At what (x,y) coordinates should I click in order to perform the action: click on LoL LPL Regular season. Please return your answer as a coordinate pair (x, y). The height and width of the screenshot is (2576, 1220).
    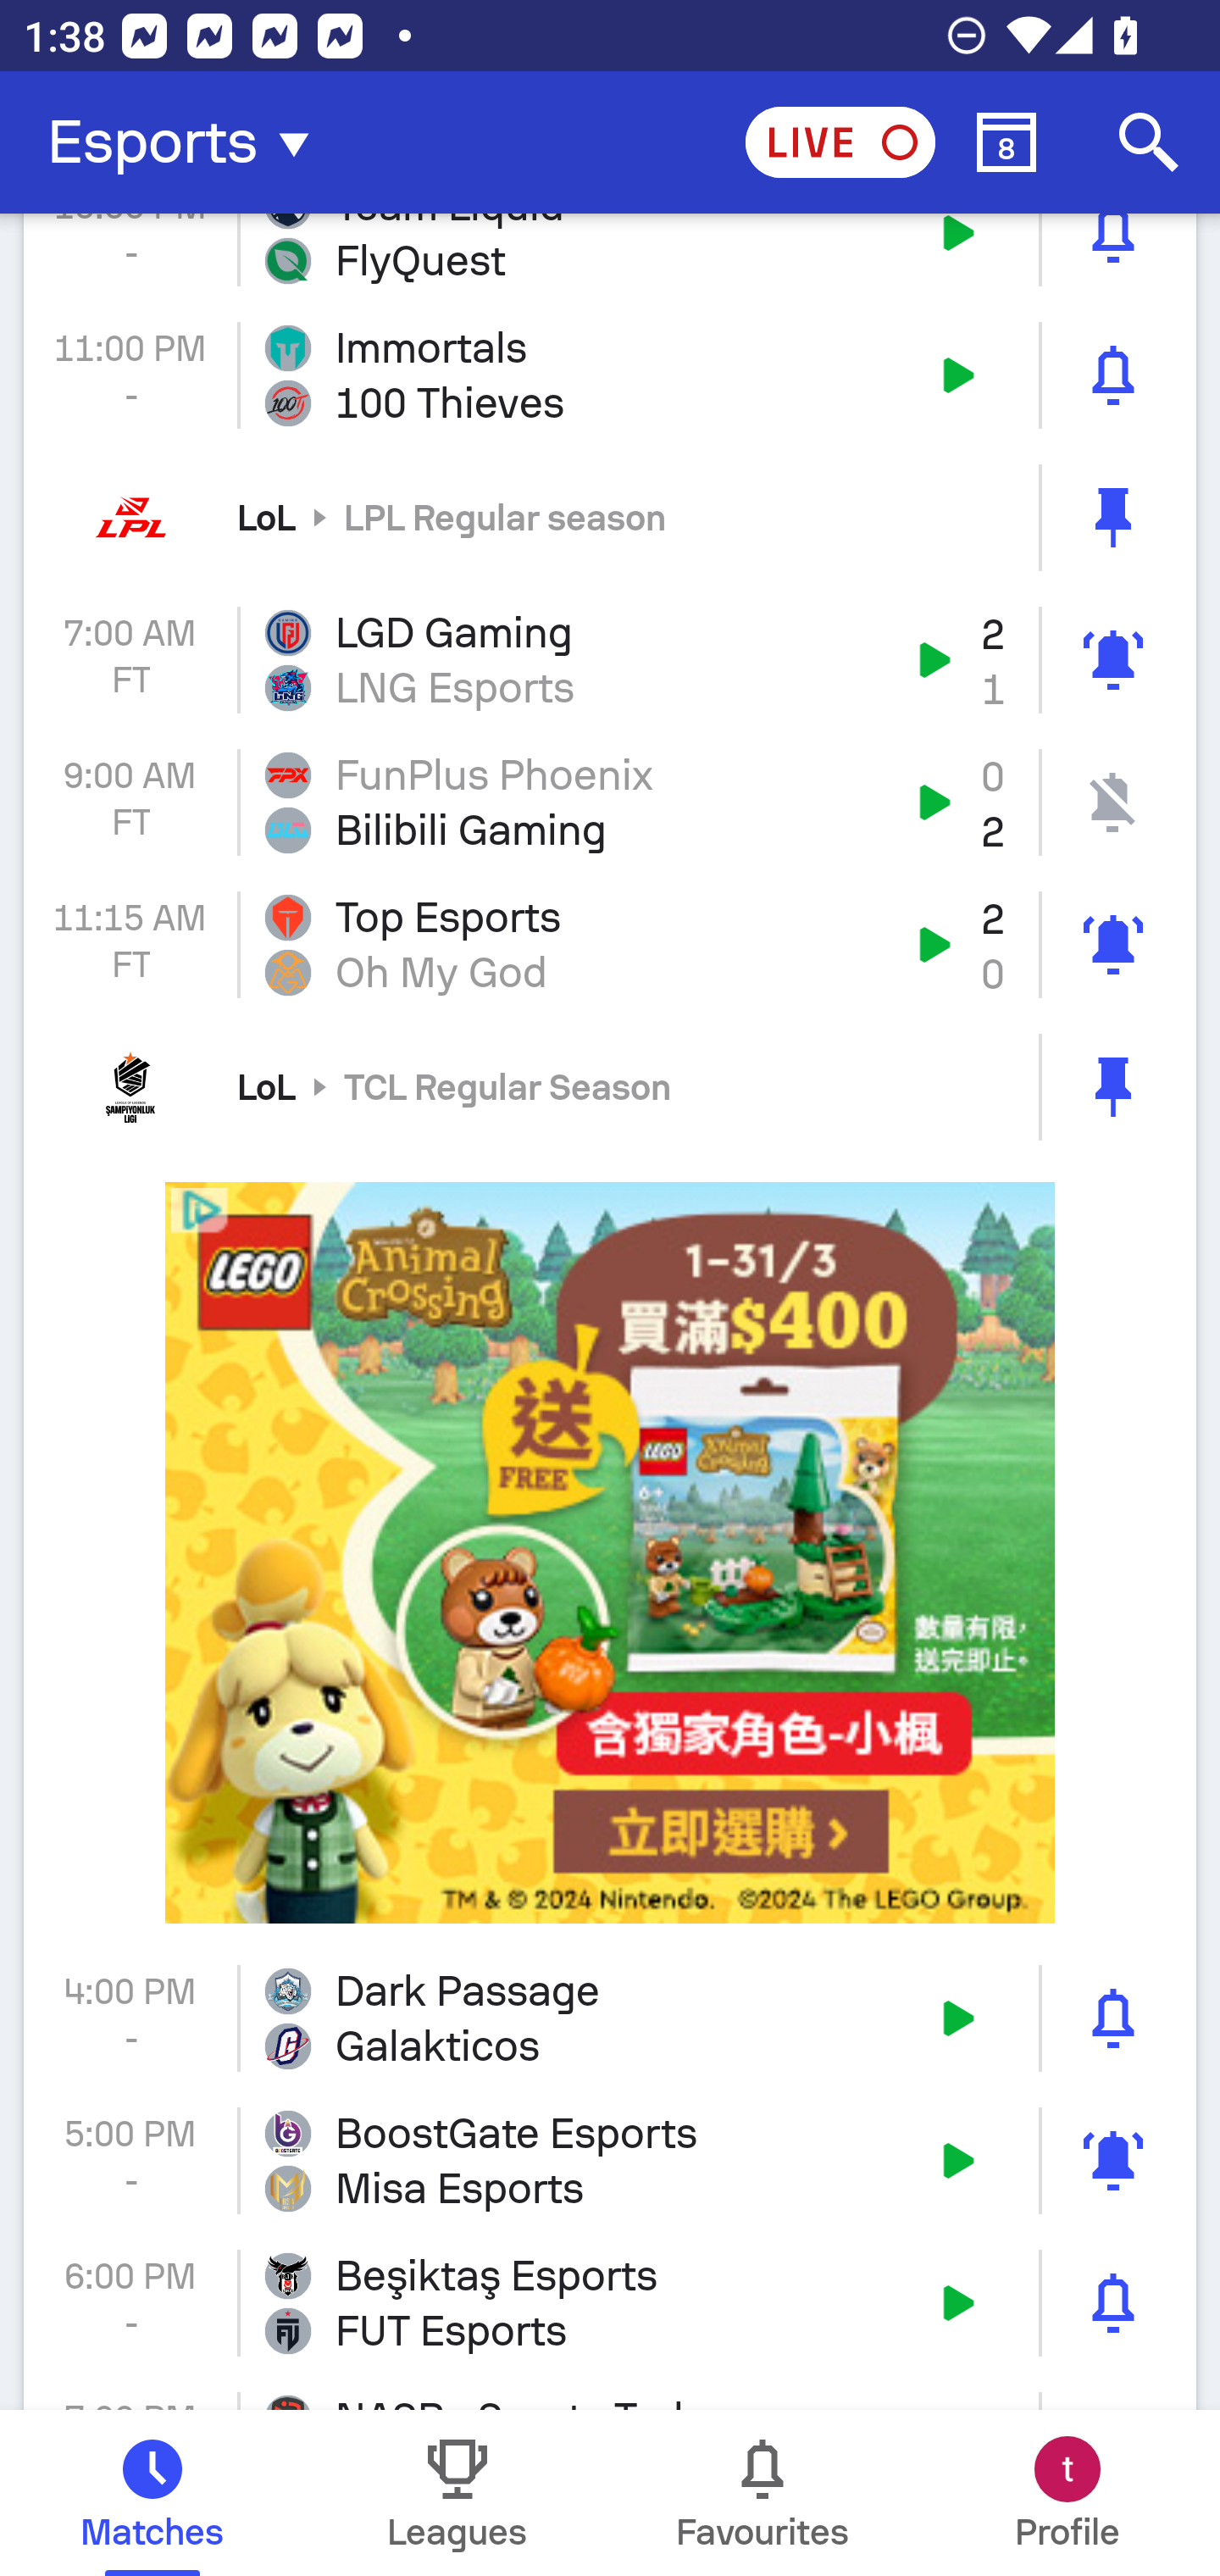
    Looking at the image, I should click on (610, 517).